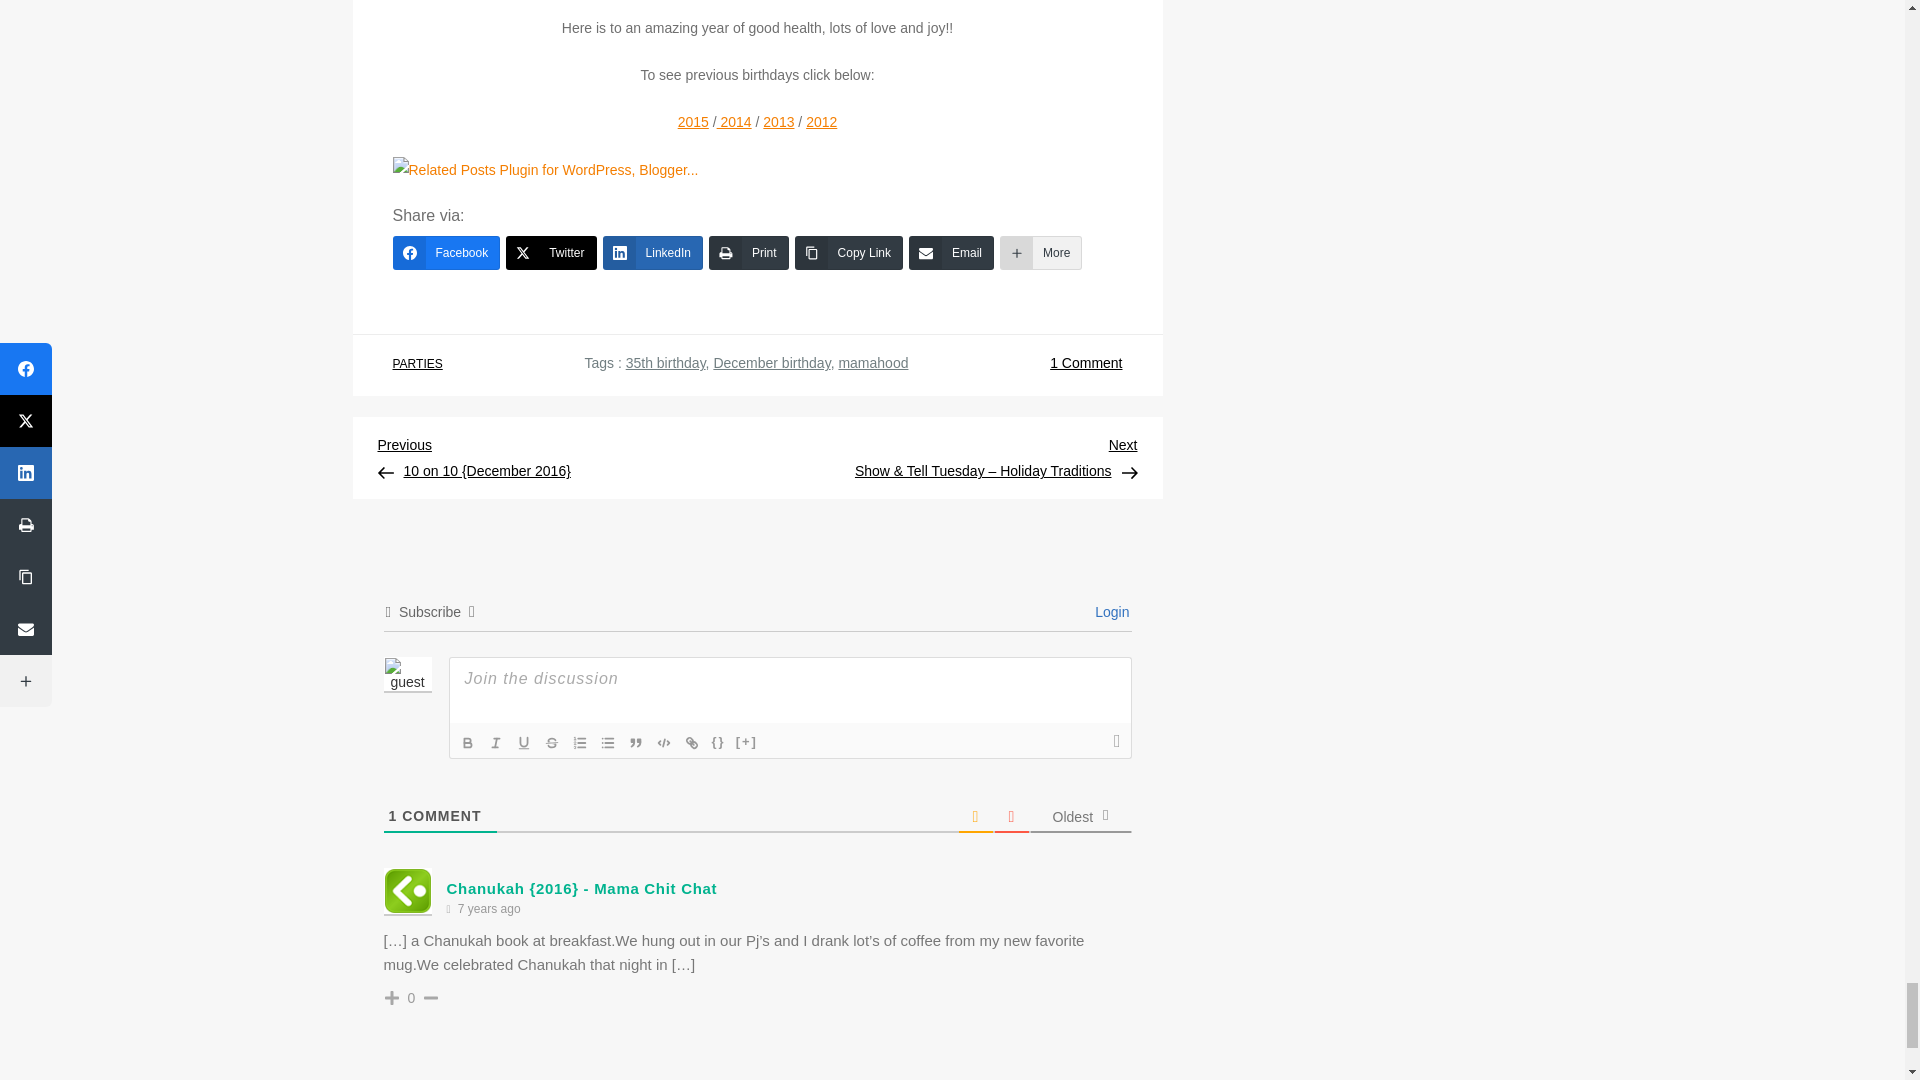 This screenshot has width=1920, height=1080. What do you see at coordinates (822, 122) in the screenshot?
I see `2012` at bounding box center [822, 122].